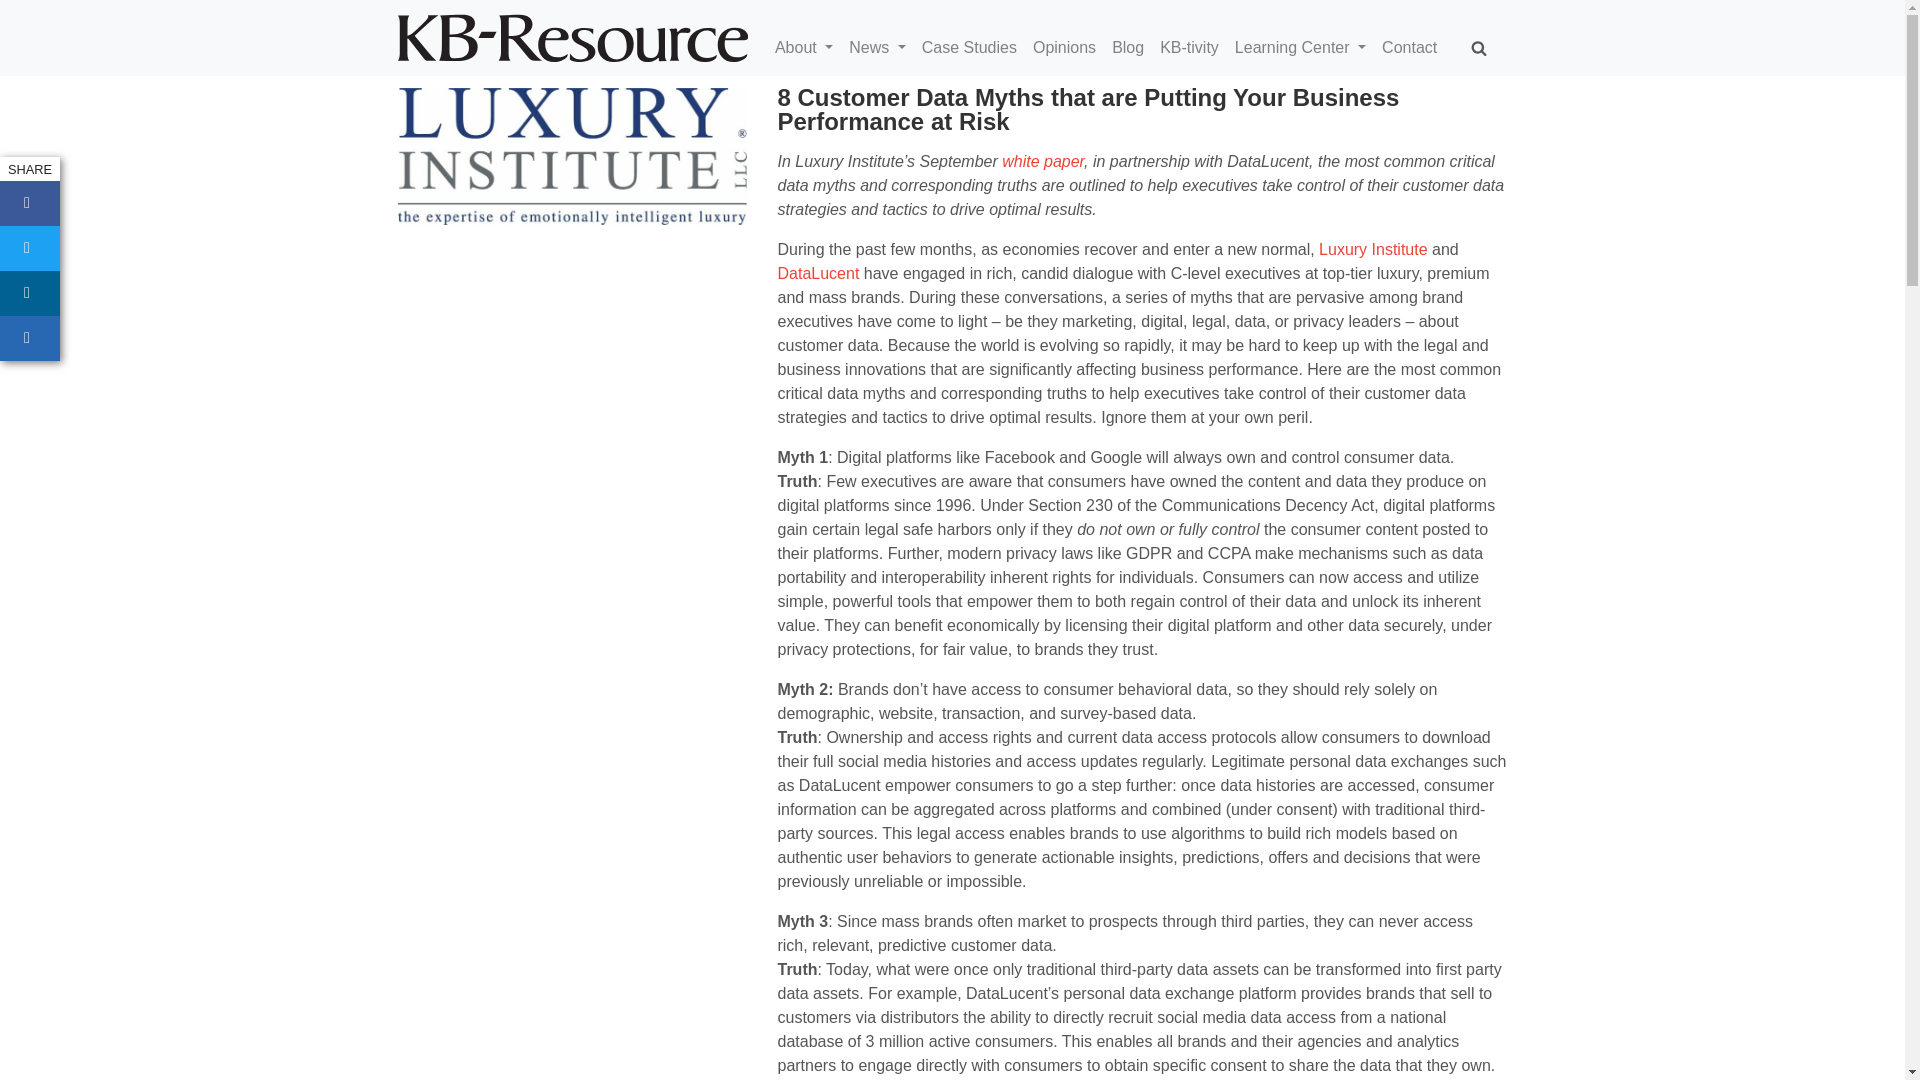  What do you see at coordinates (1374, 249) in the screenshot?
I see `Luxury Institute` at bounding box center [1374, 249].